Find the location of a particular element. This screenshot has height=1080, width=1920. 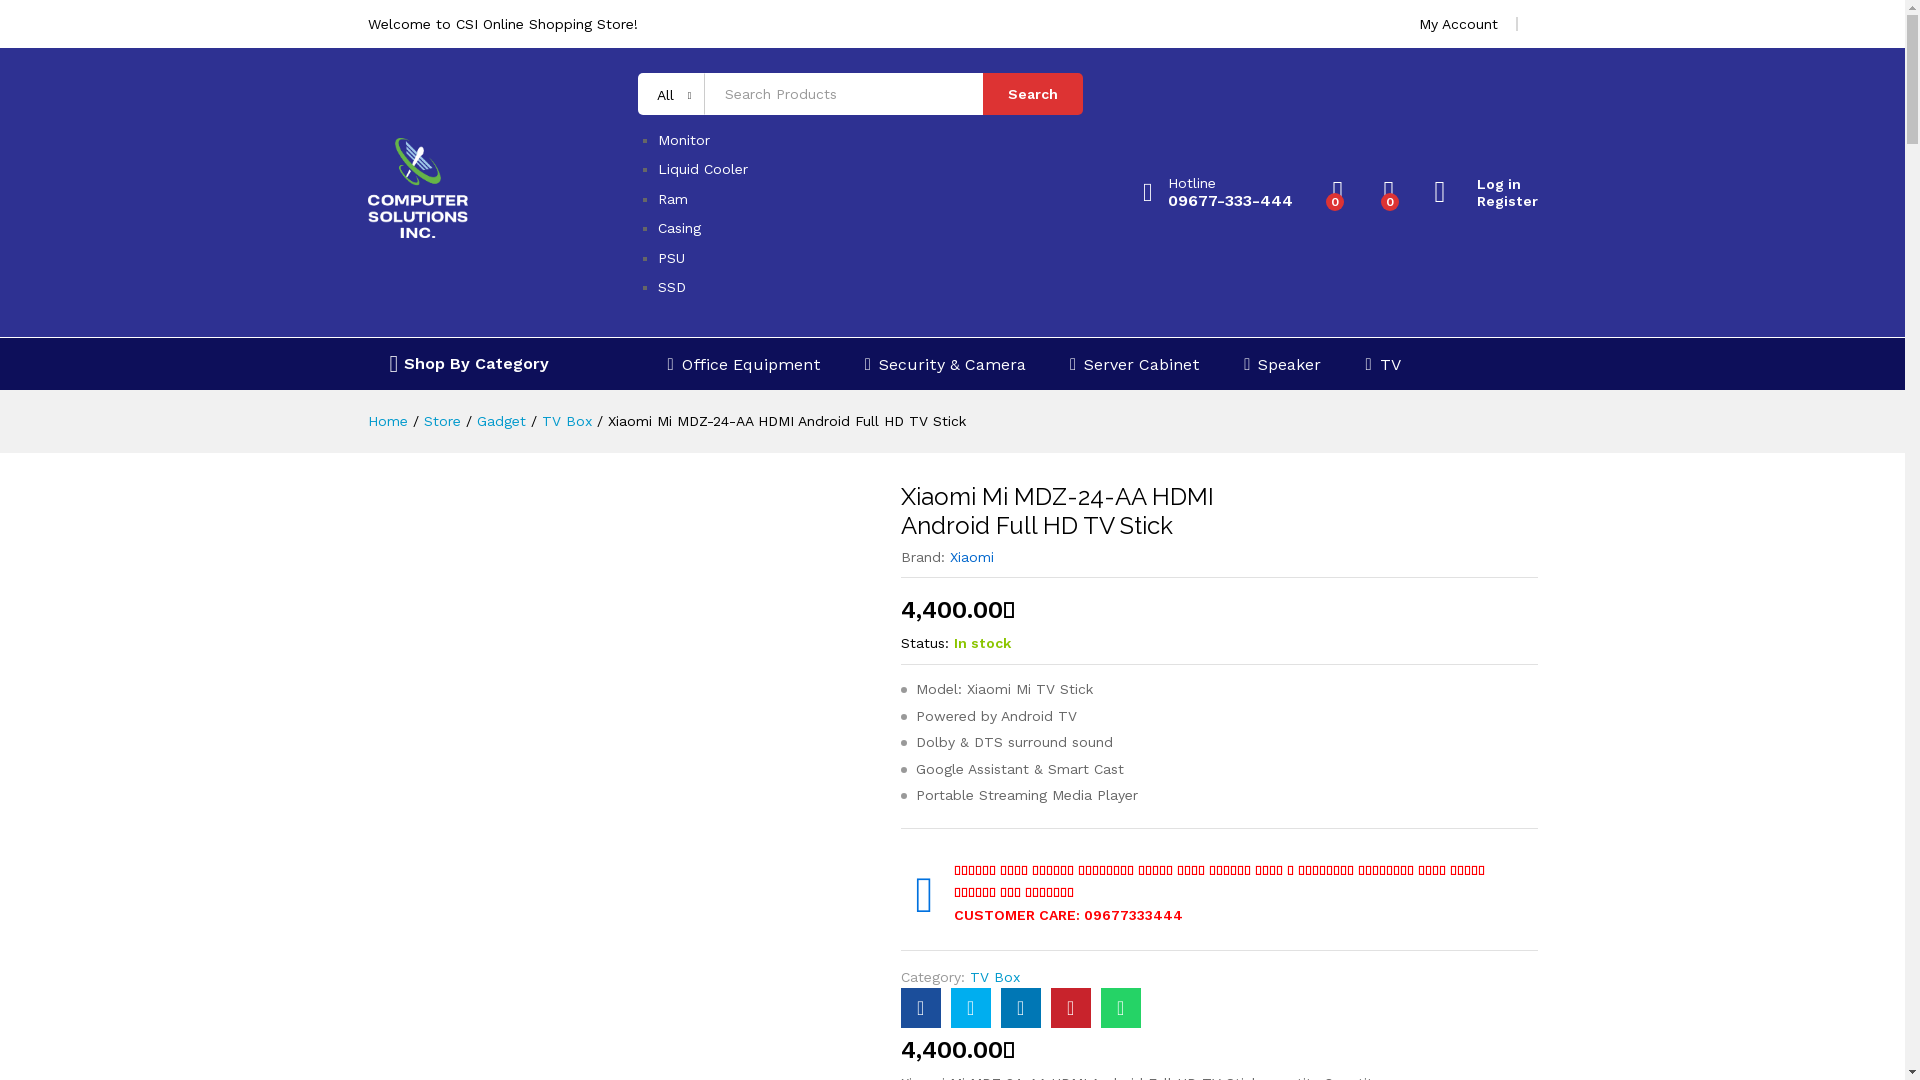

Search is located at coordinates (1033, 94).